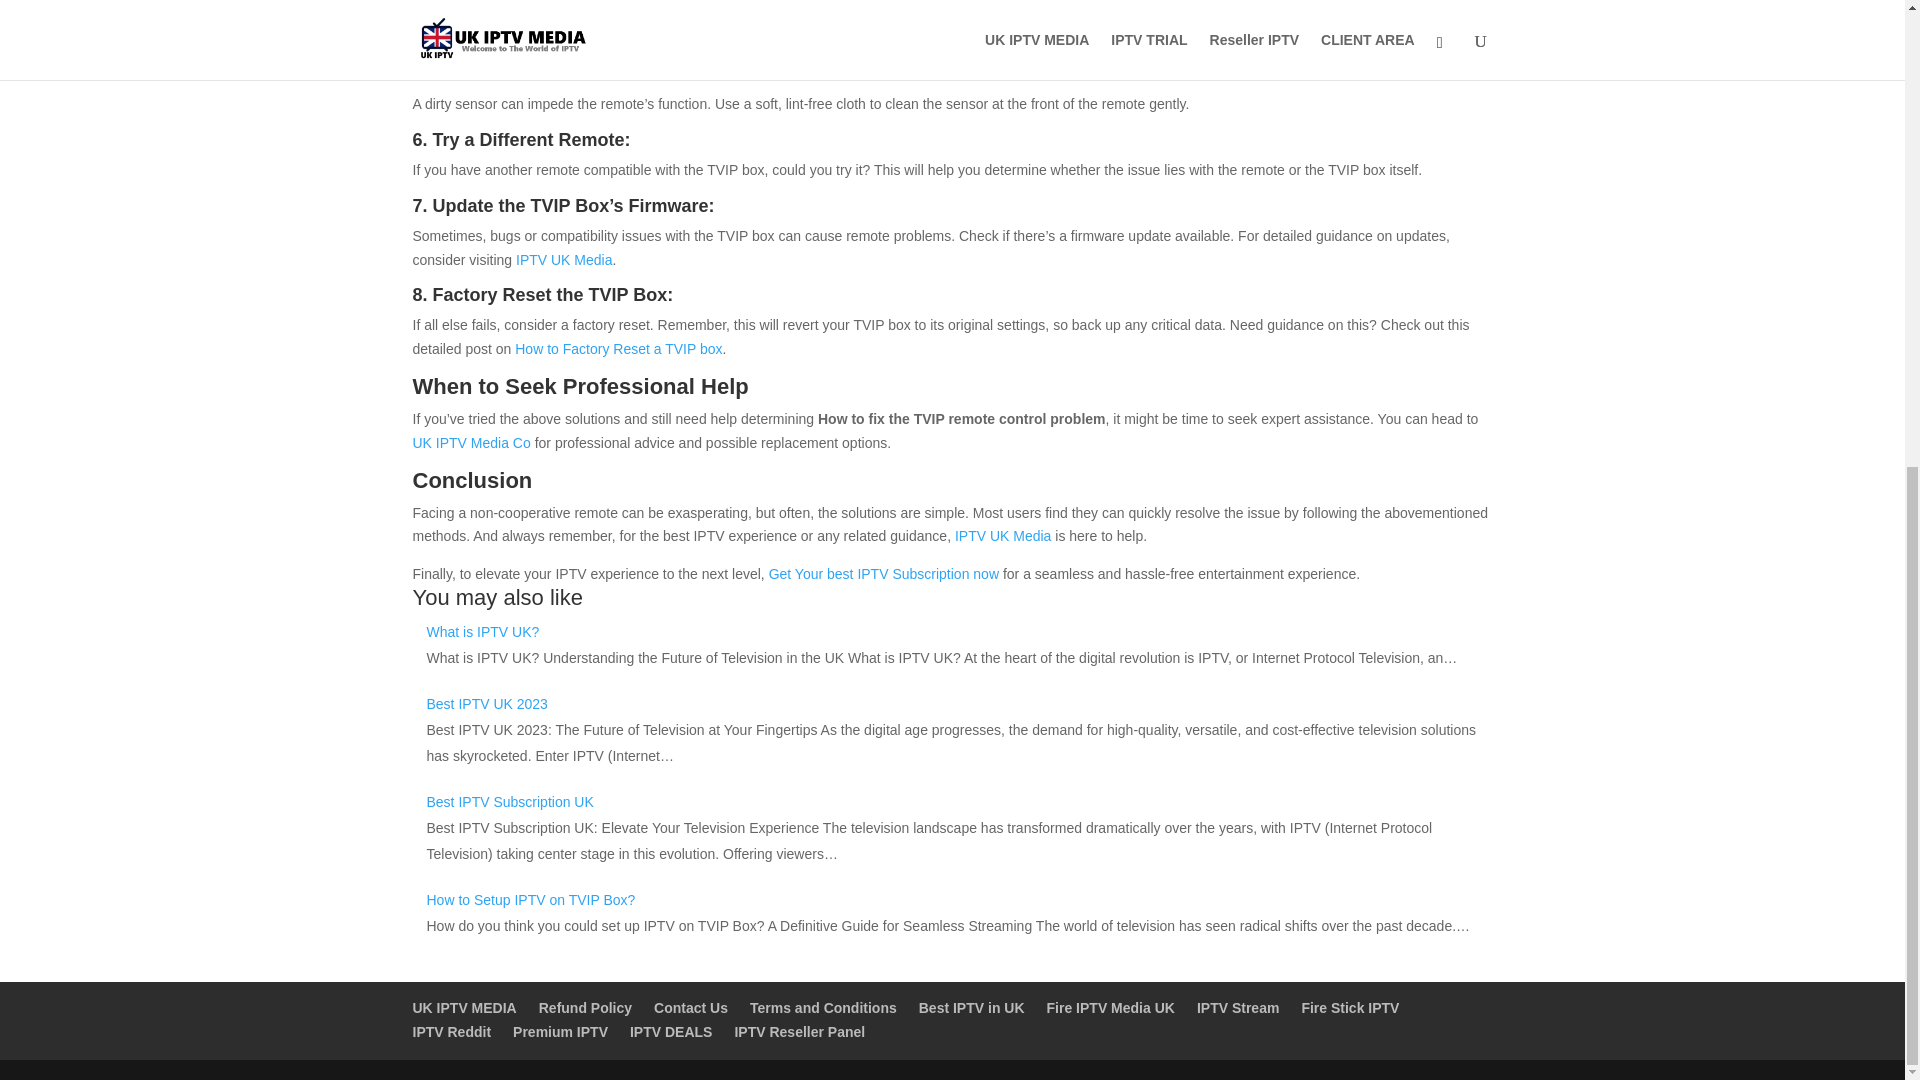 This screenshot has height=1080, width=1920. What do you see at coordinates (884, 574) in the screenshot?
I see `Get Your best IPTV Subscription now` at bounding box center [884, 574].